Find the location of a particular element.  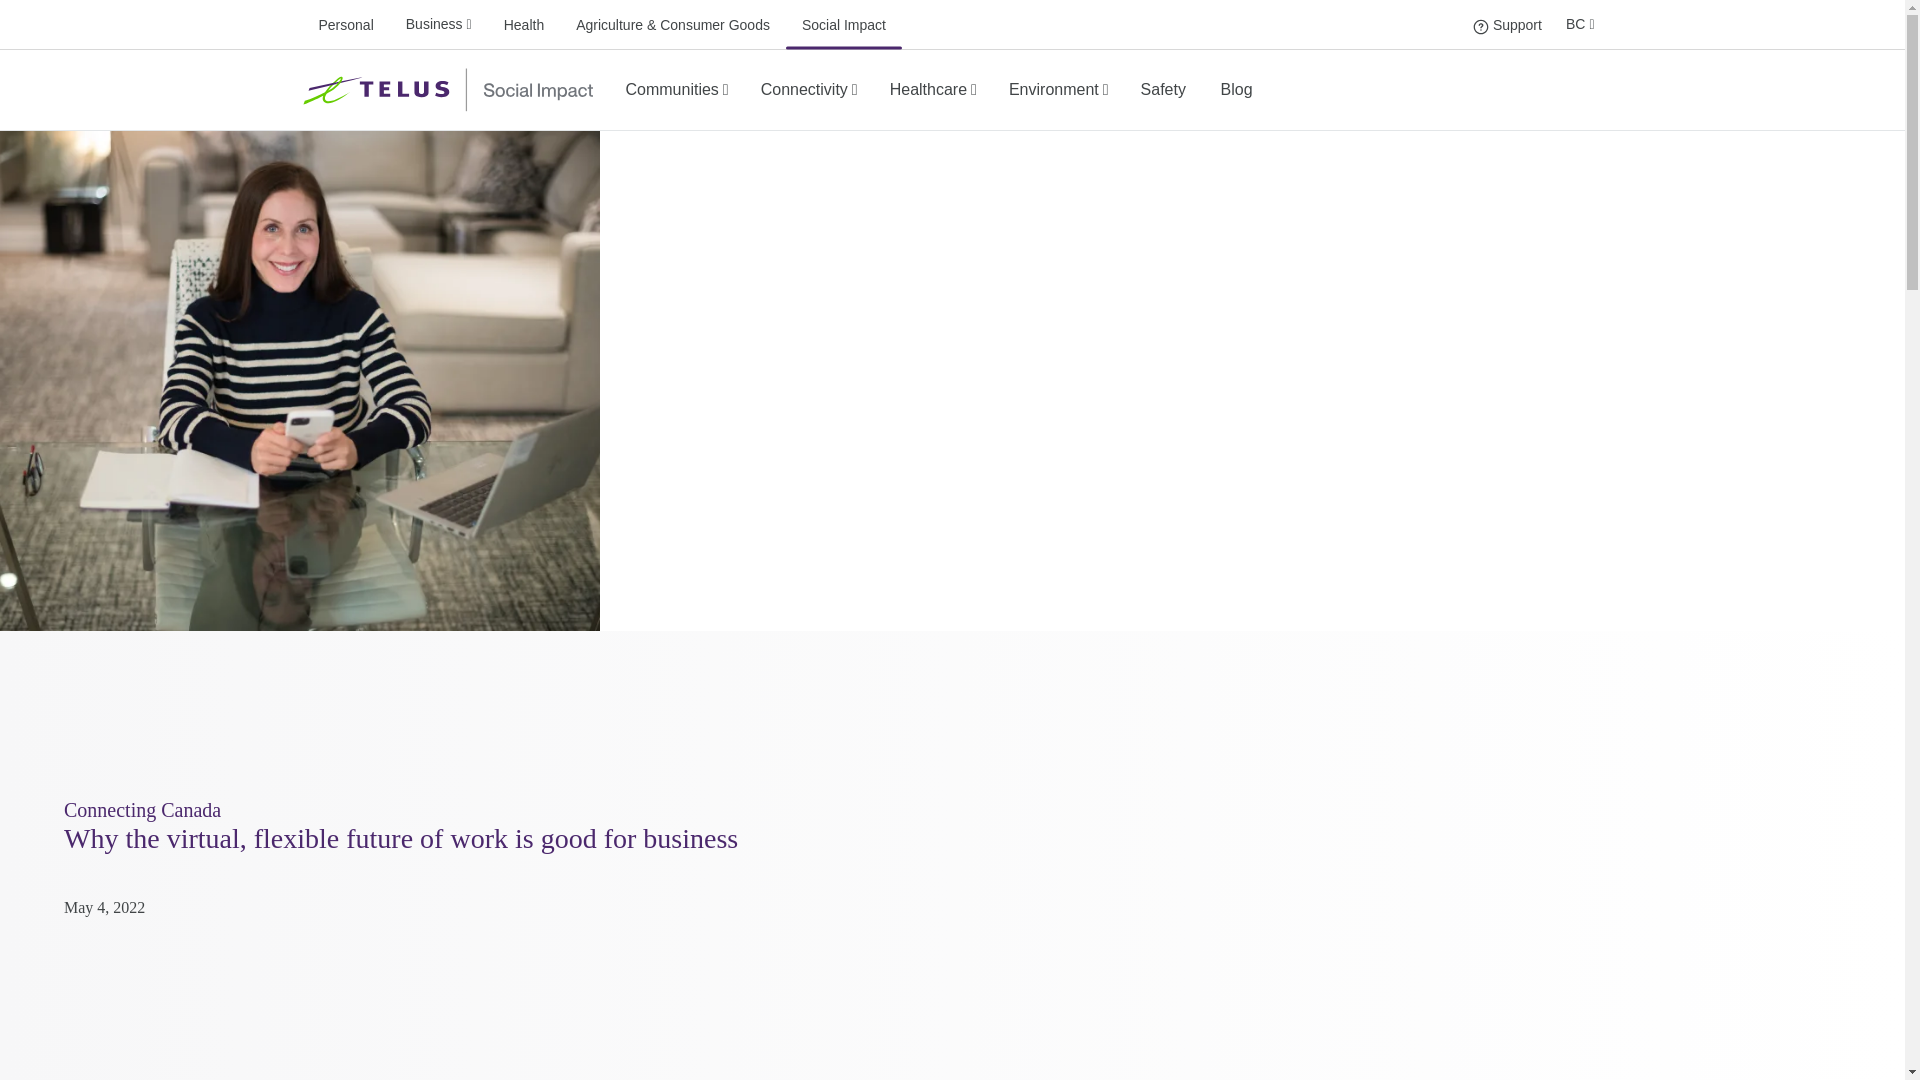

Business is located at coordinates (344, 24).